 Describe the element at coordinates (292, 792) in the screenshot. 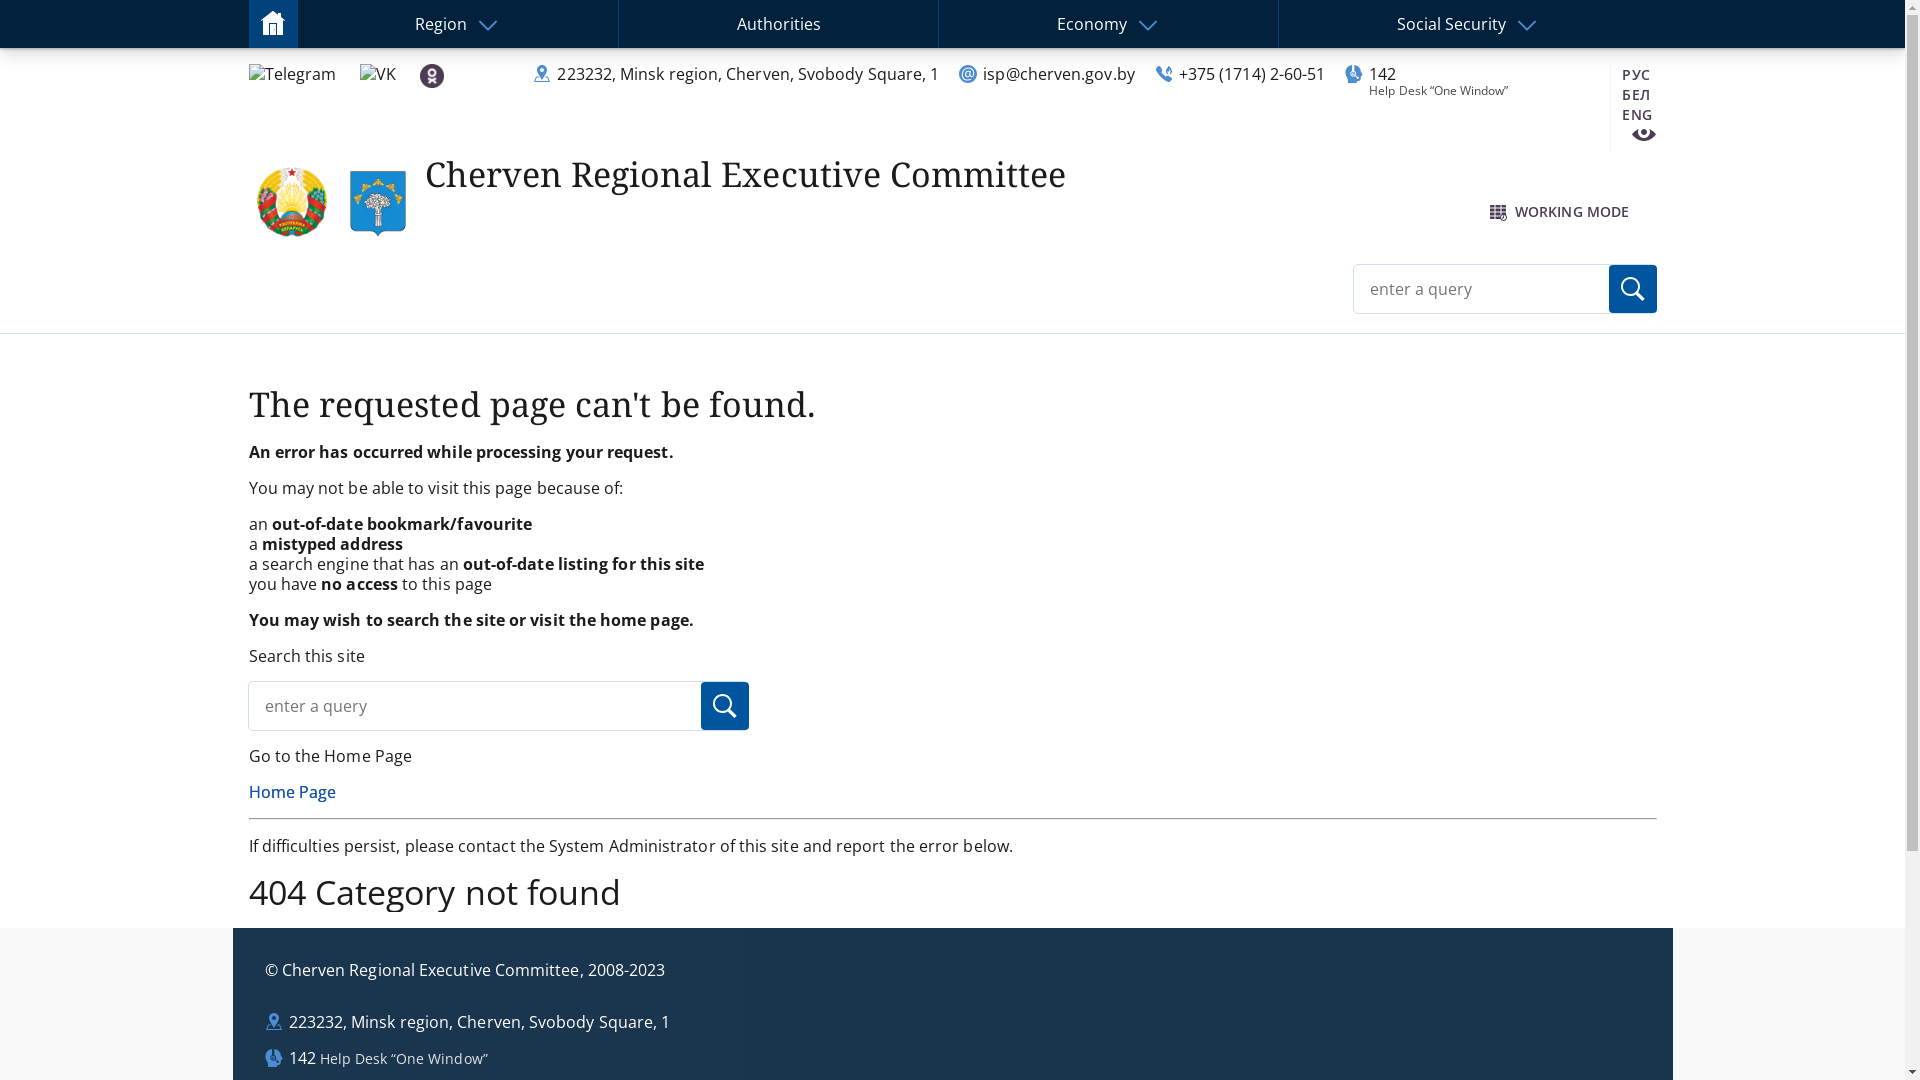

I see `Home Page` at that location.